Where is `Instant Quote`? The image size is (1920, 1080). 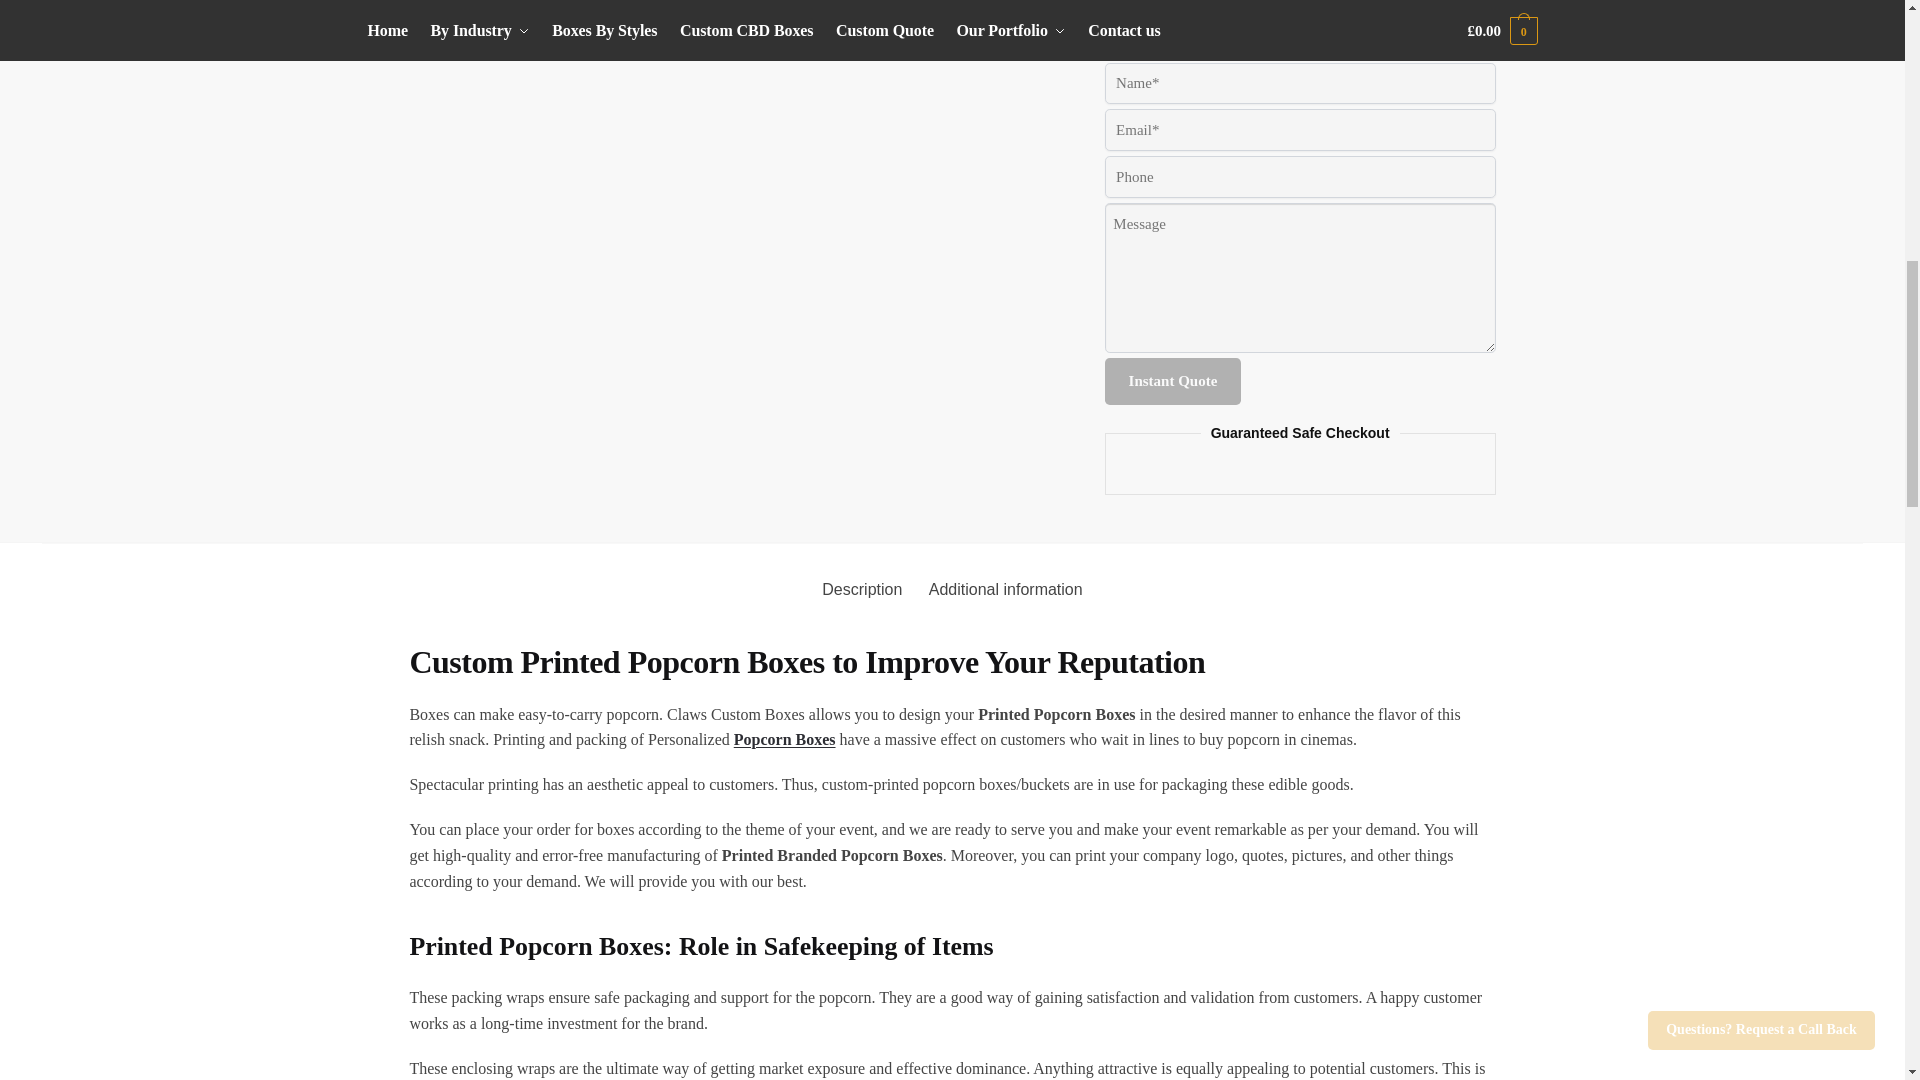
Instant Quote is located at coordinates (1174, 381).